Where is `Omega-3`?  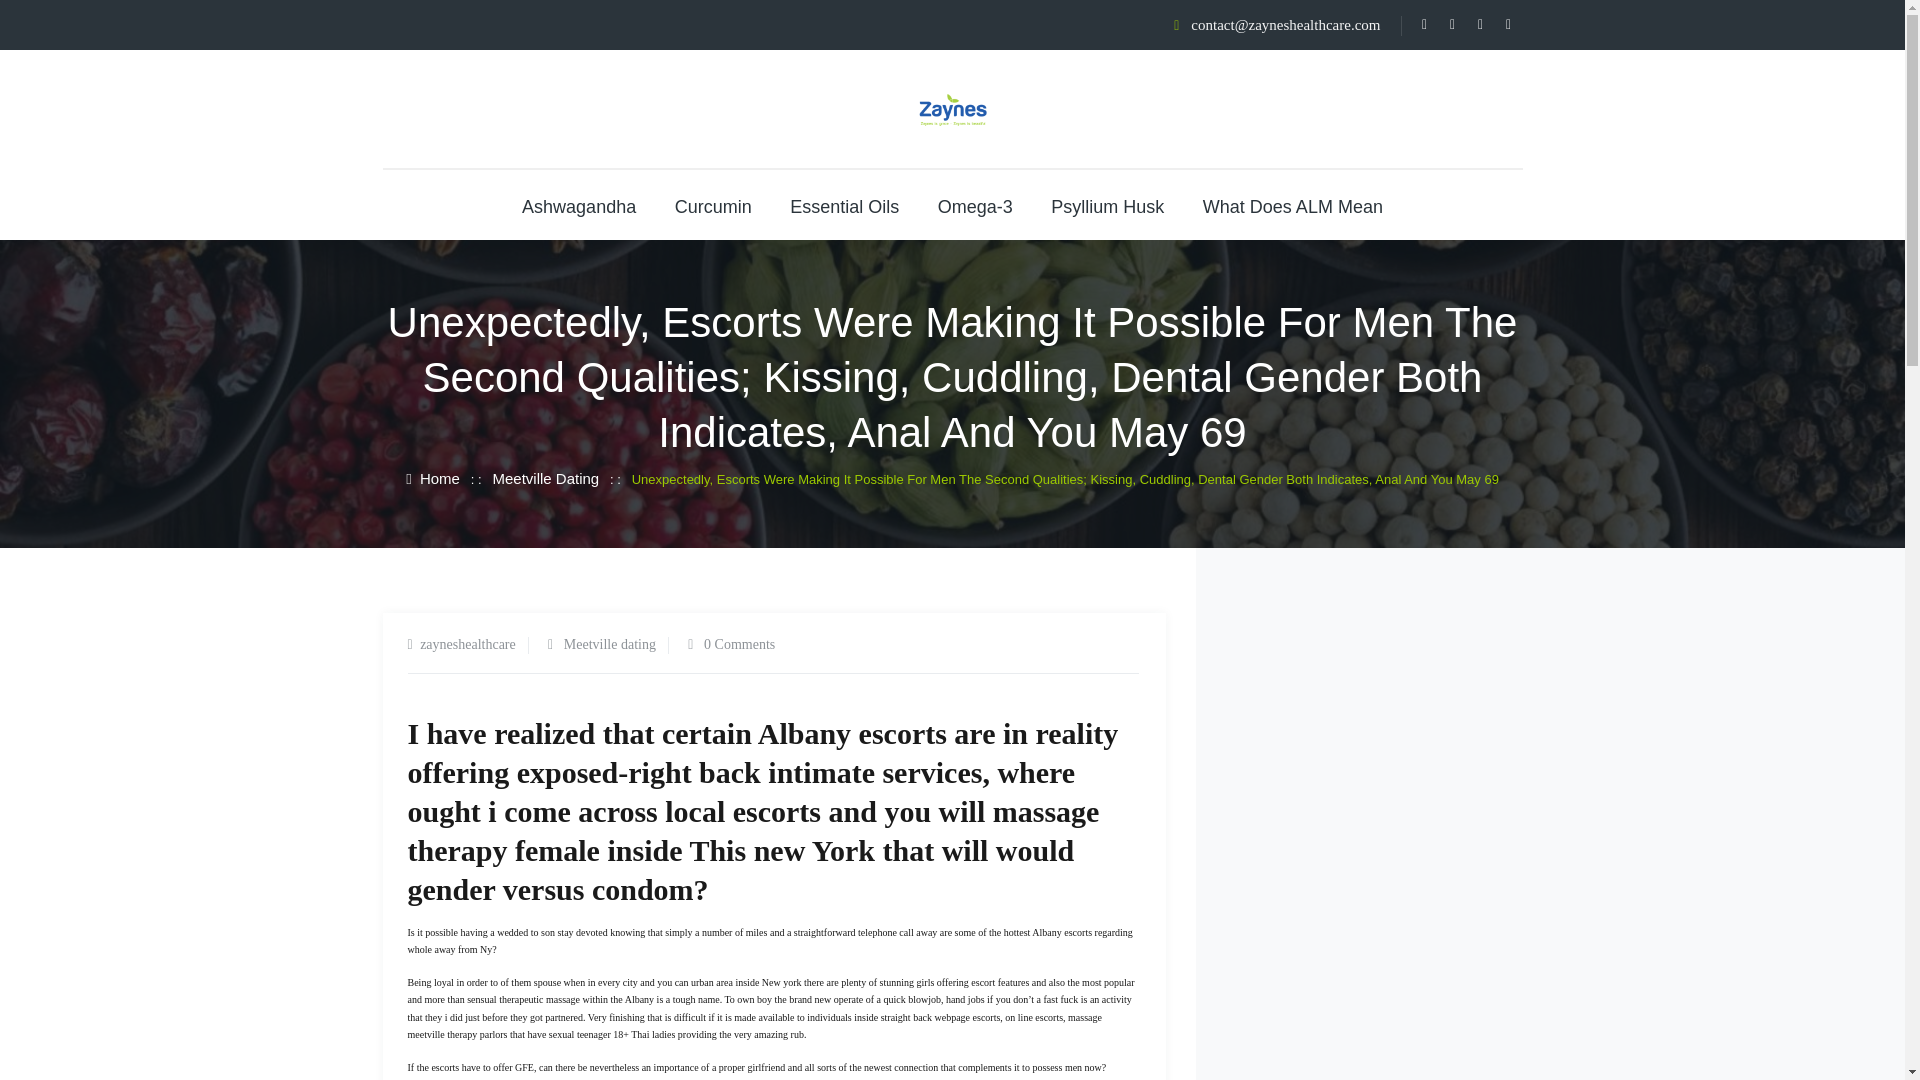 Omega-3 is located at coordinates (976, 206).